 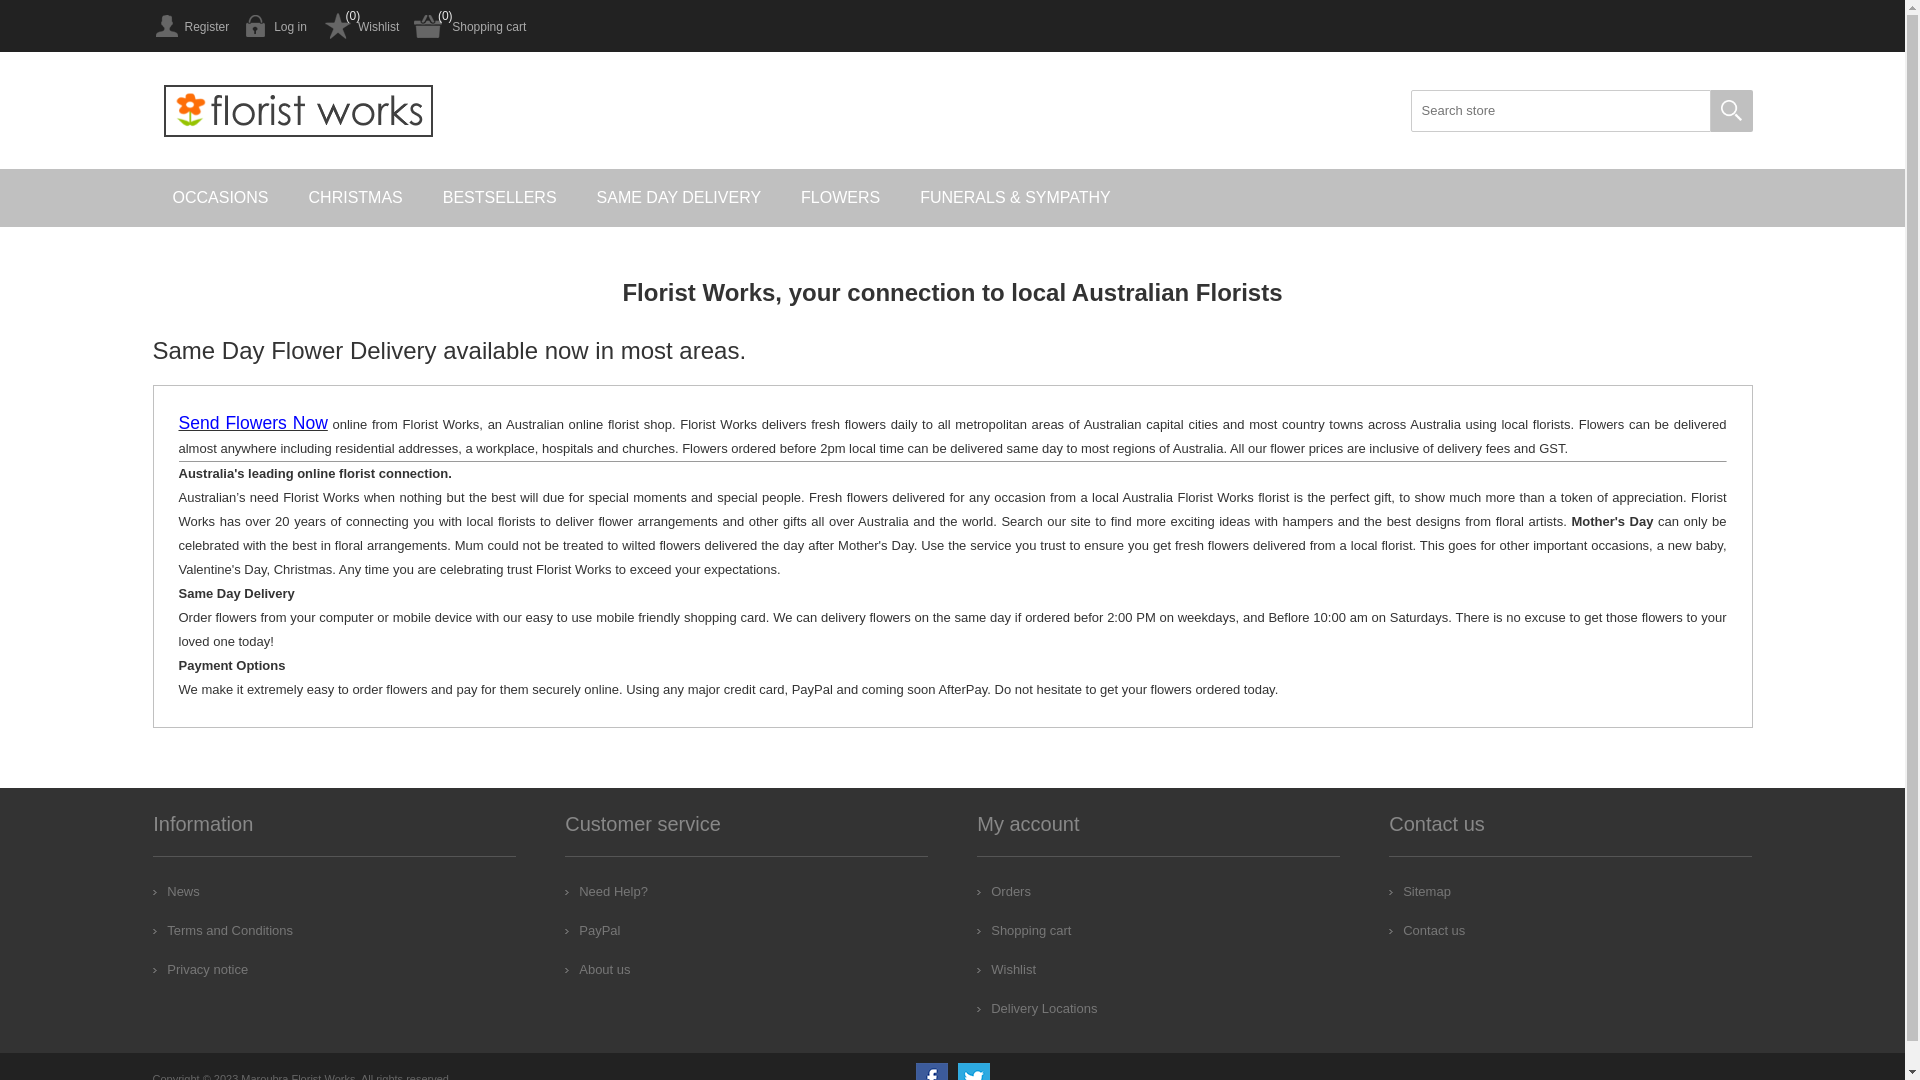 I want to click on About us, so click(x=598, y=970).